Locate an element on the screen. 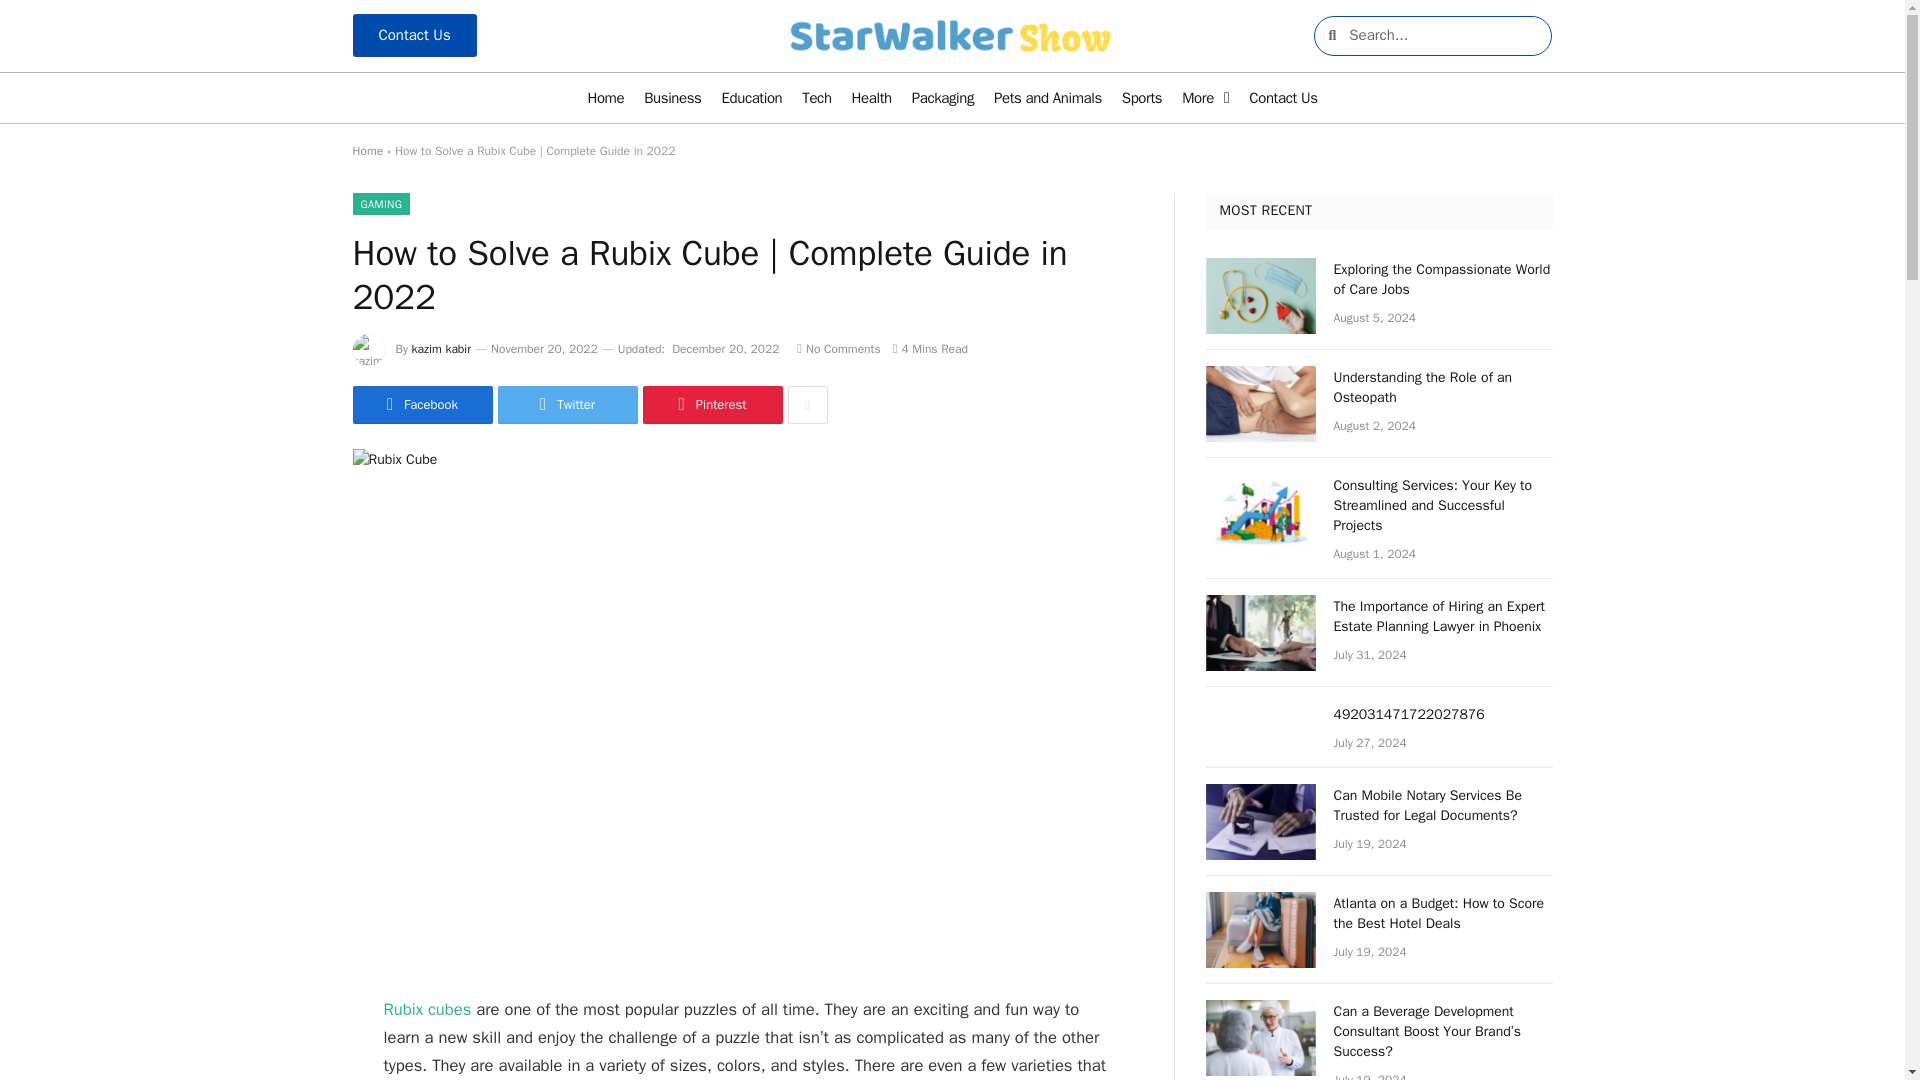 The width and height of the screenshot is (1920, 1080). Health is located at coordinates (872, 98).